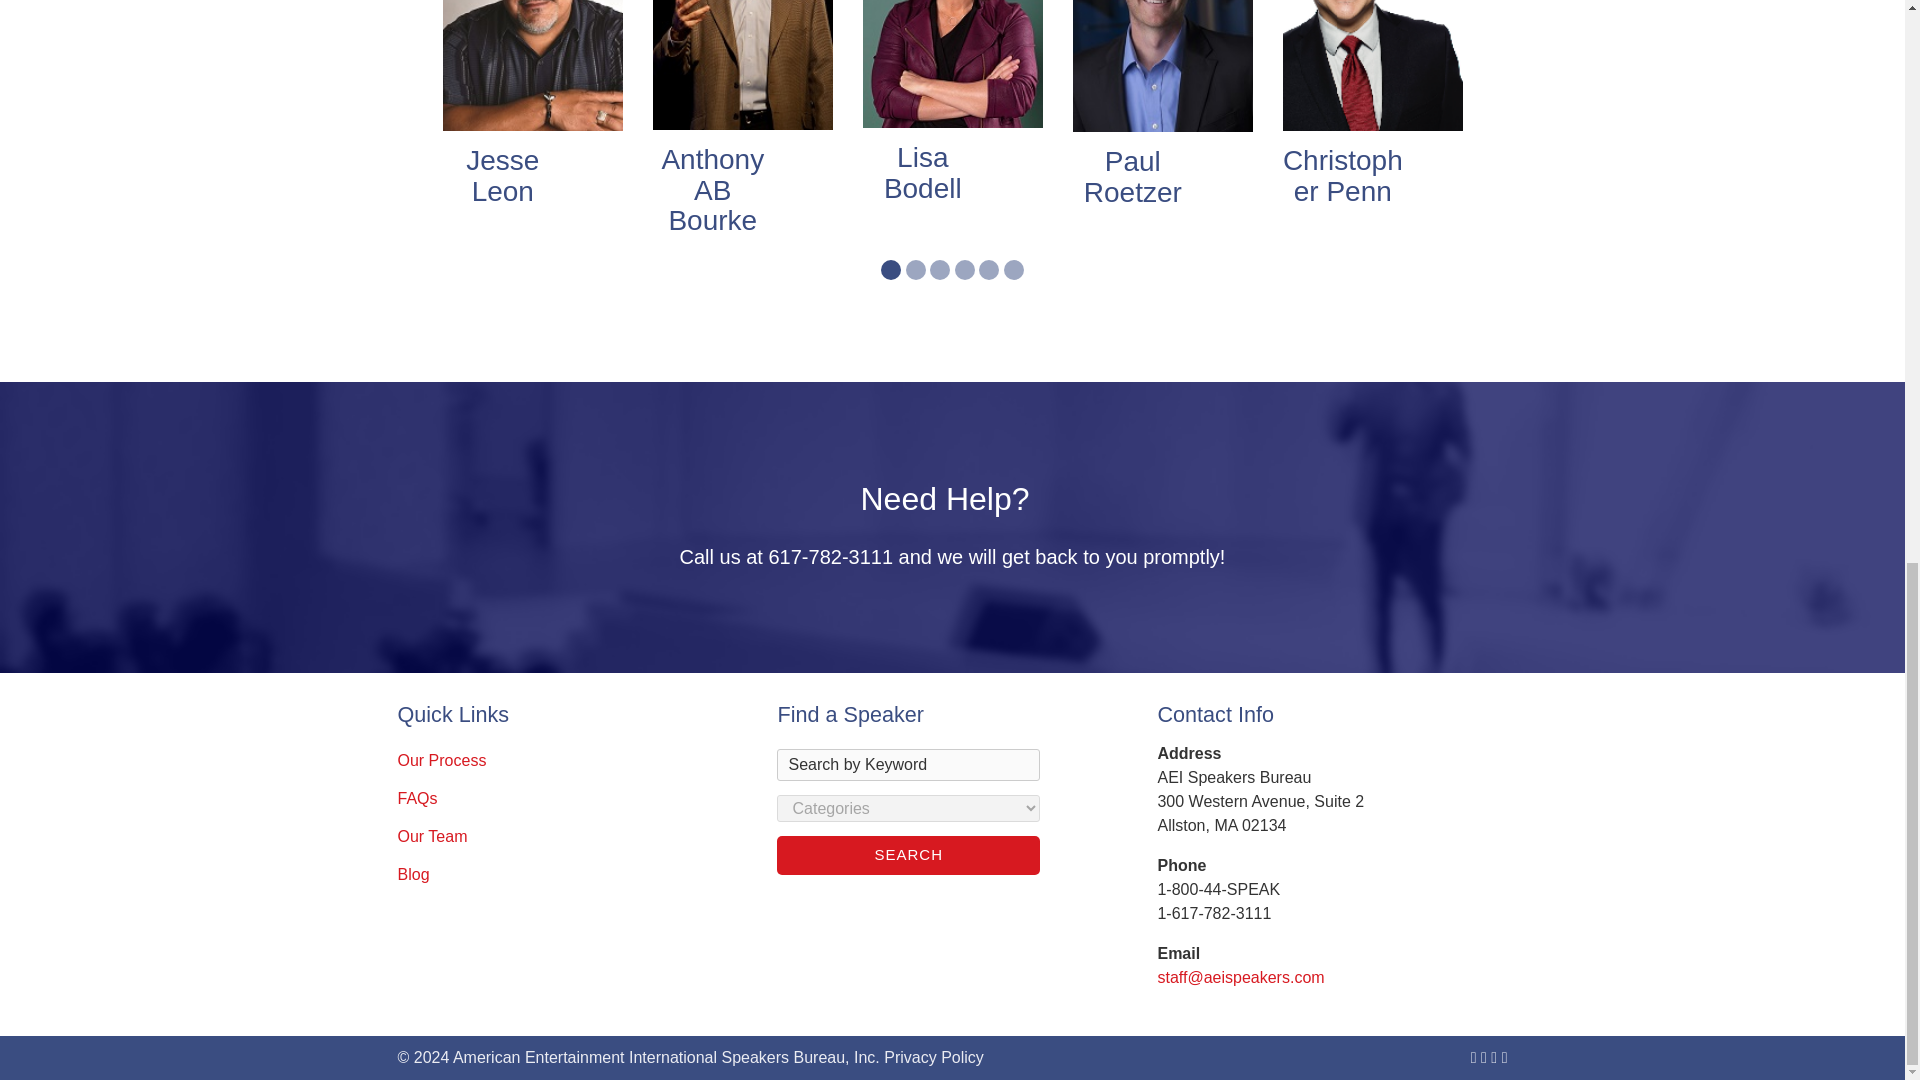  I want to click on Anthony AB Bourke, so click(712, 190).